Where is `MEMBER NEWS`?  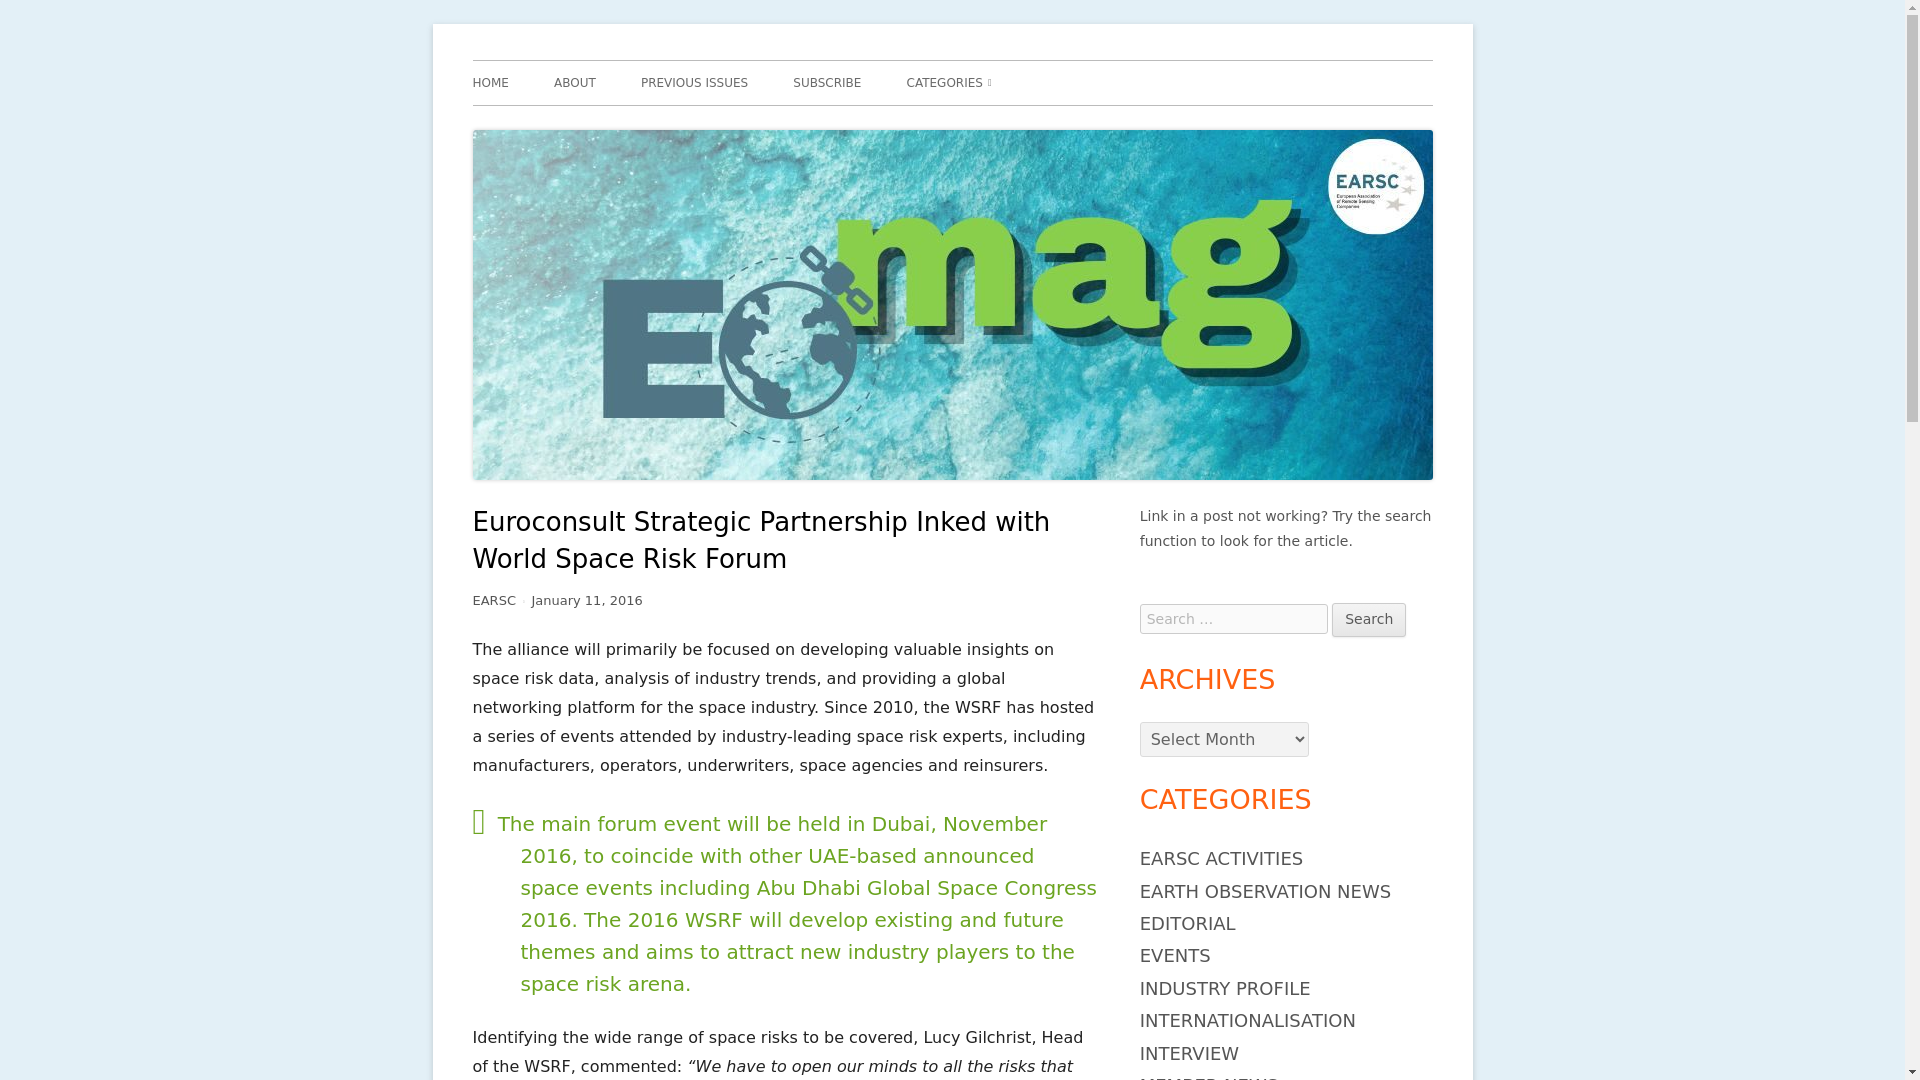 MEMBER NEWS is located at coordinates (1209, 1077).